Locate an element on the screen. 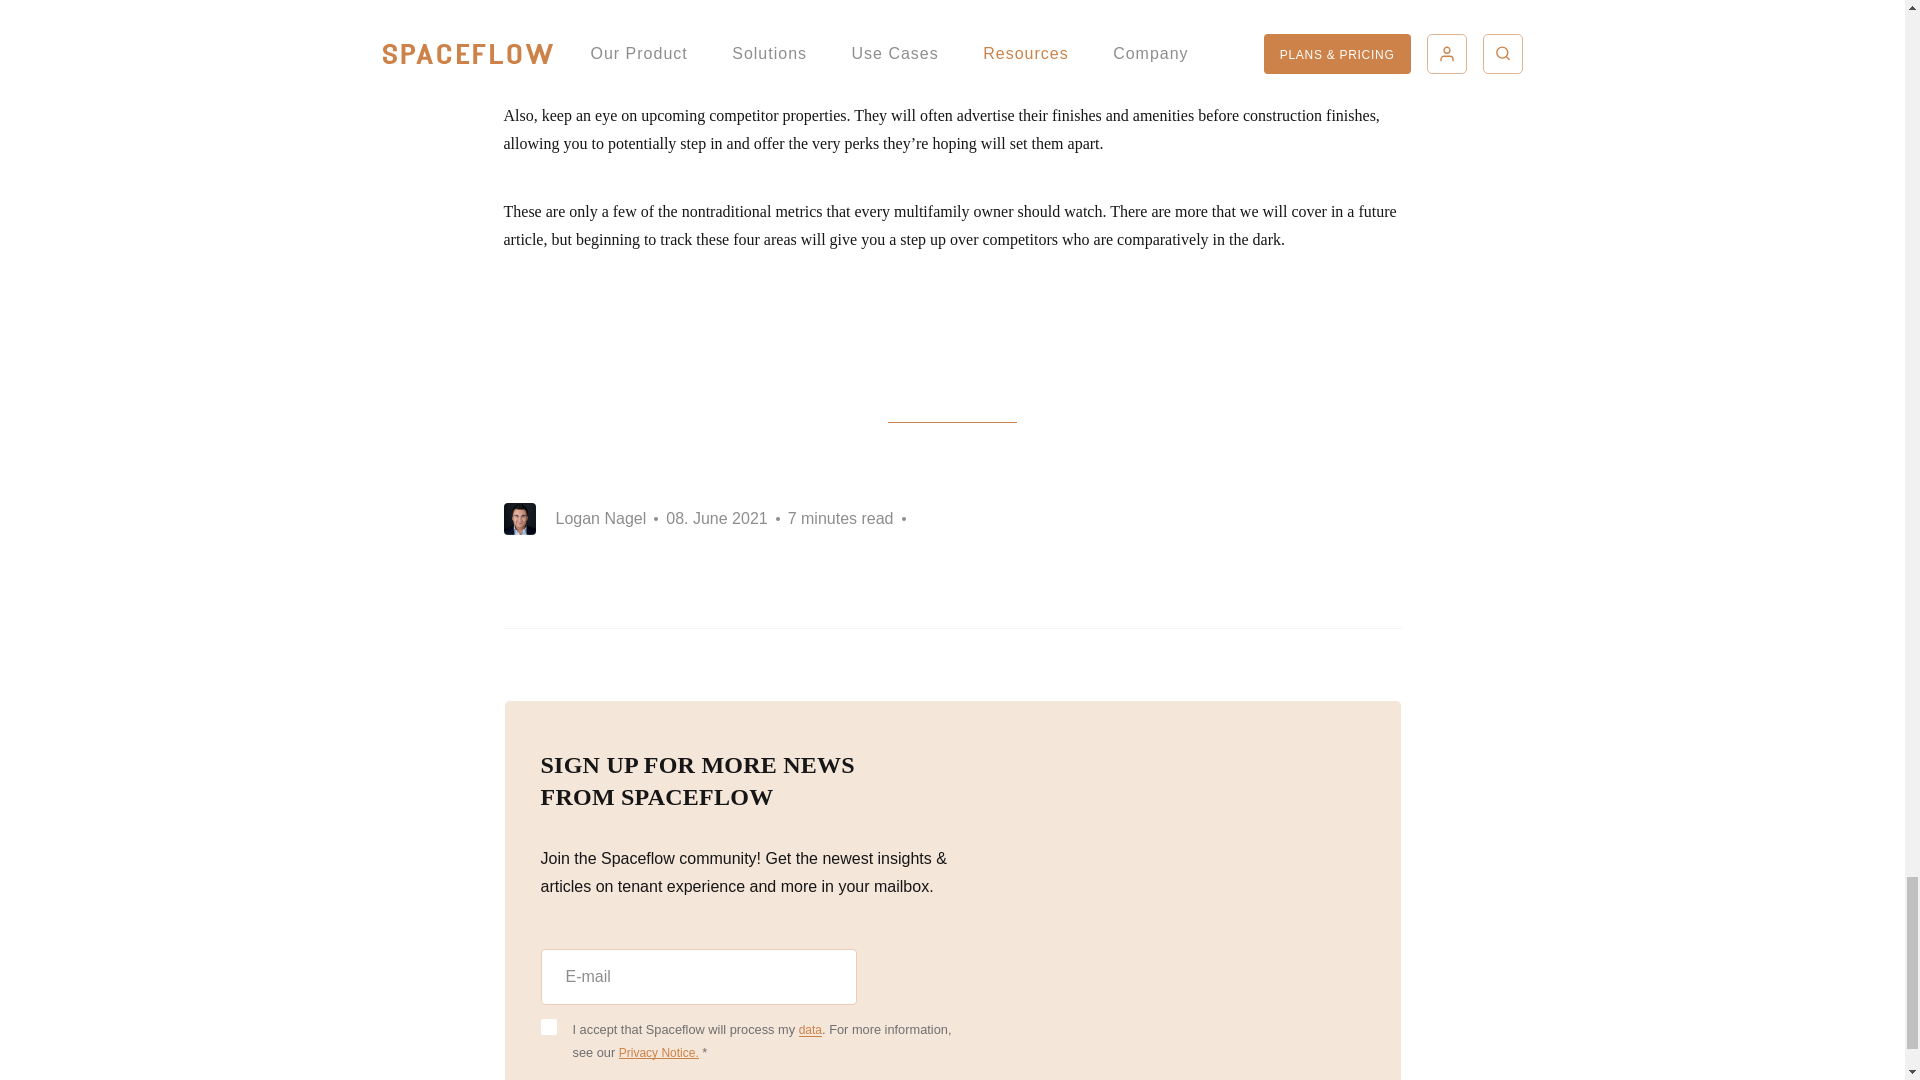 This screenshot has width=1920, height=1080. Share is located at coordinates (1390, 518).